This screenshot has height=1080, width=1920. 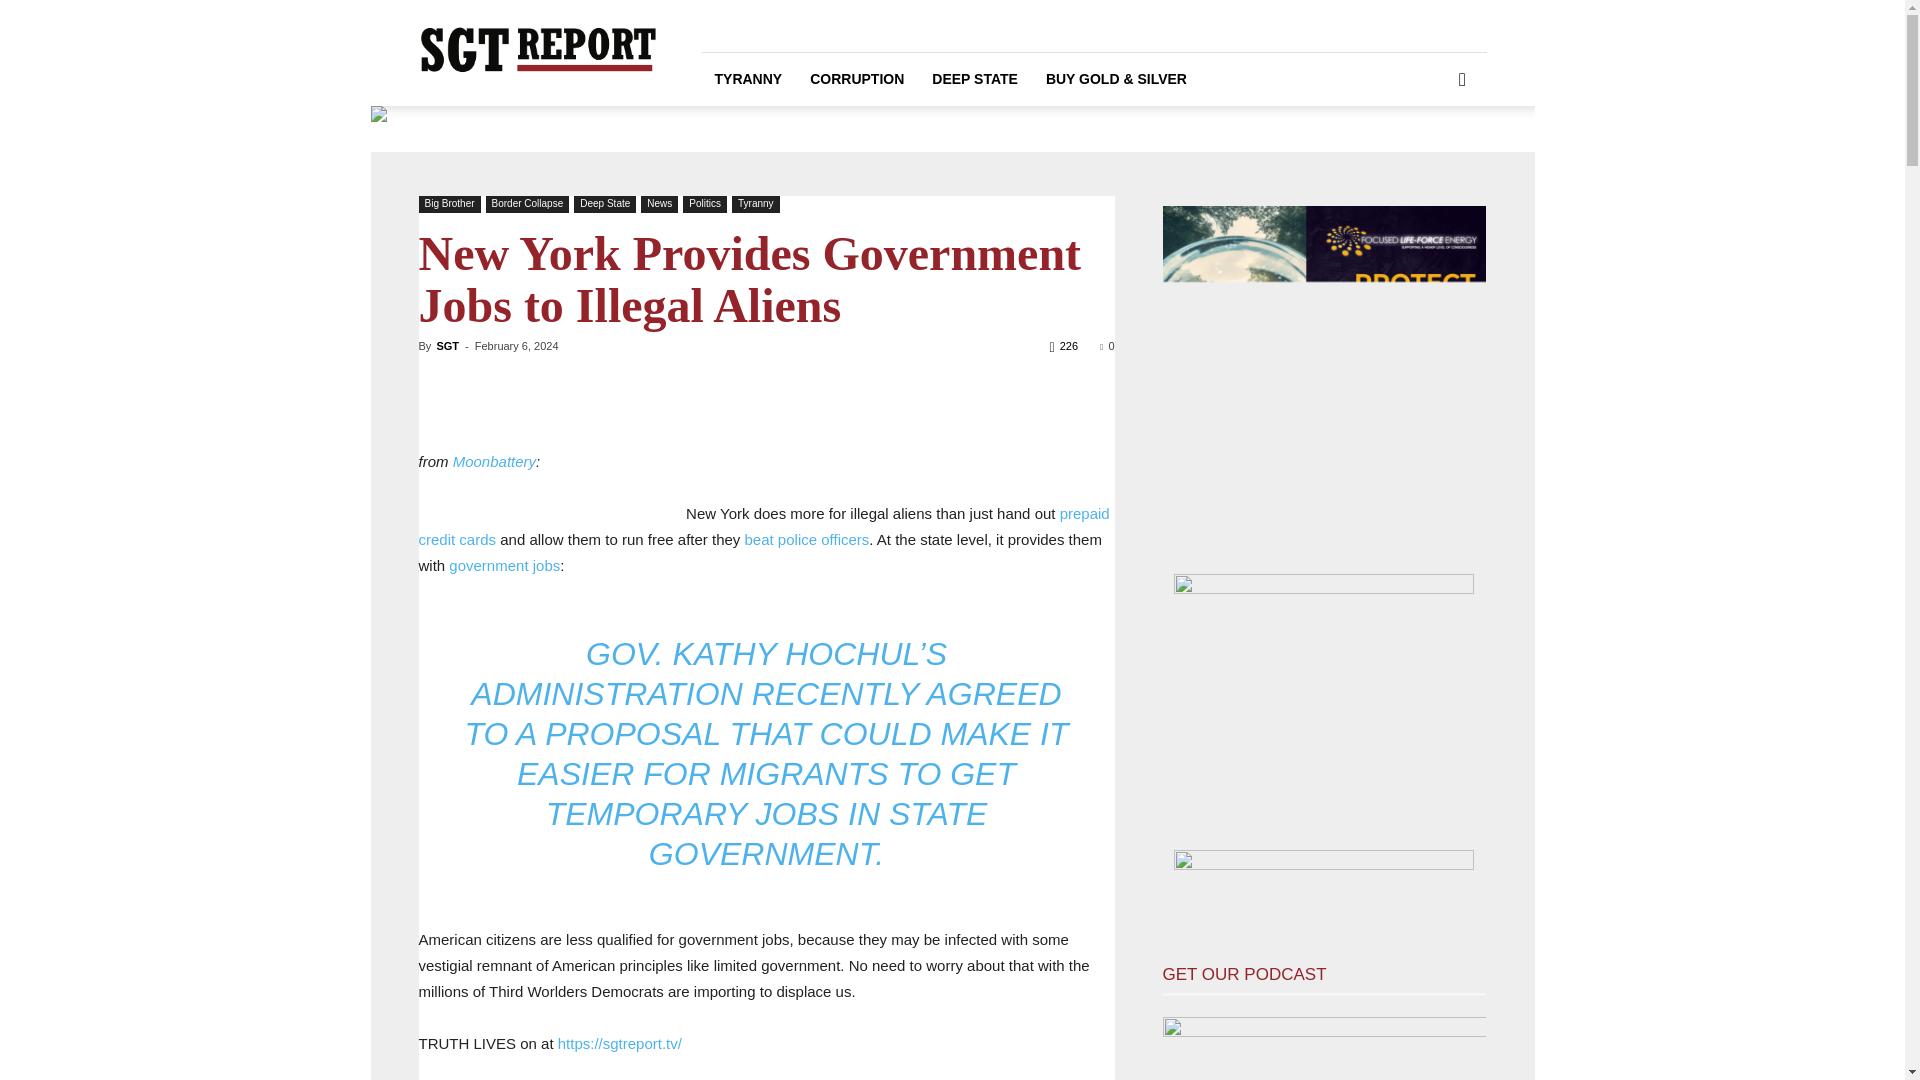 What do you see at coordinates (1106, 346) in the screenshot?
I see `0` at bounding box center [1106, 346].